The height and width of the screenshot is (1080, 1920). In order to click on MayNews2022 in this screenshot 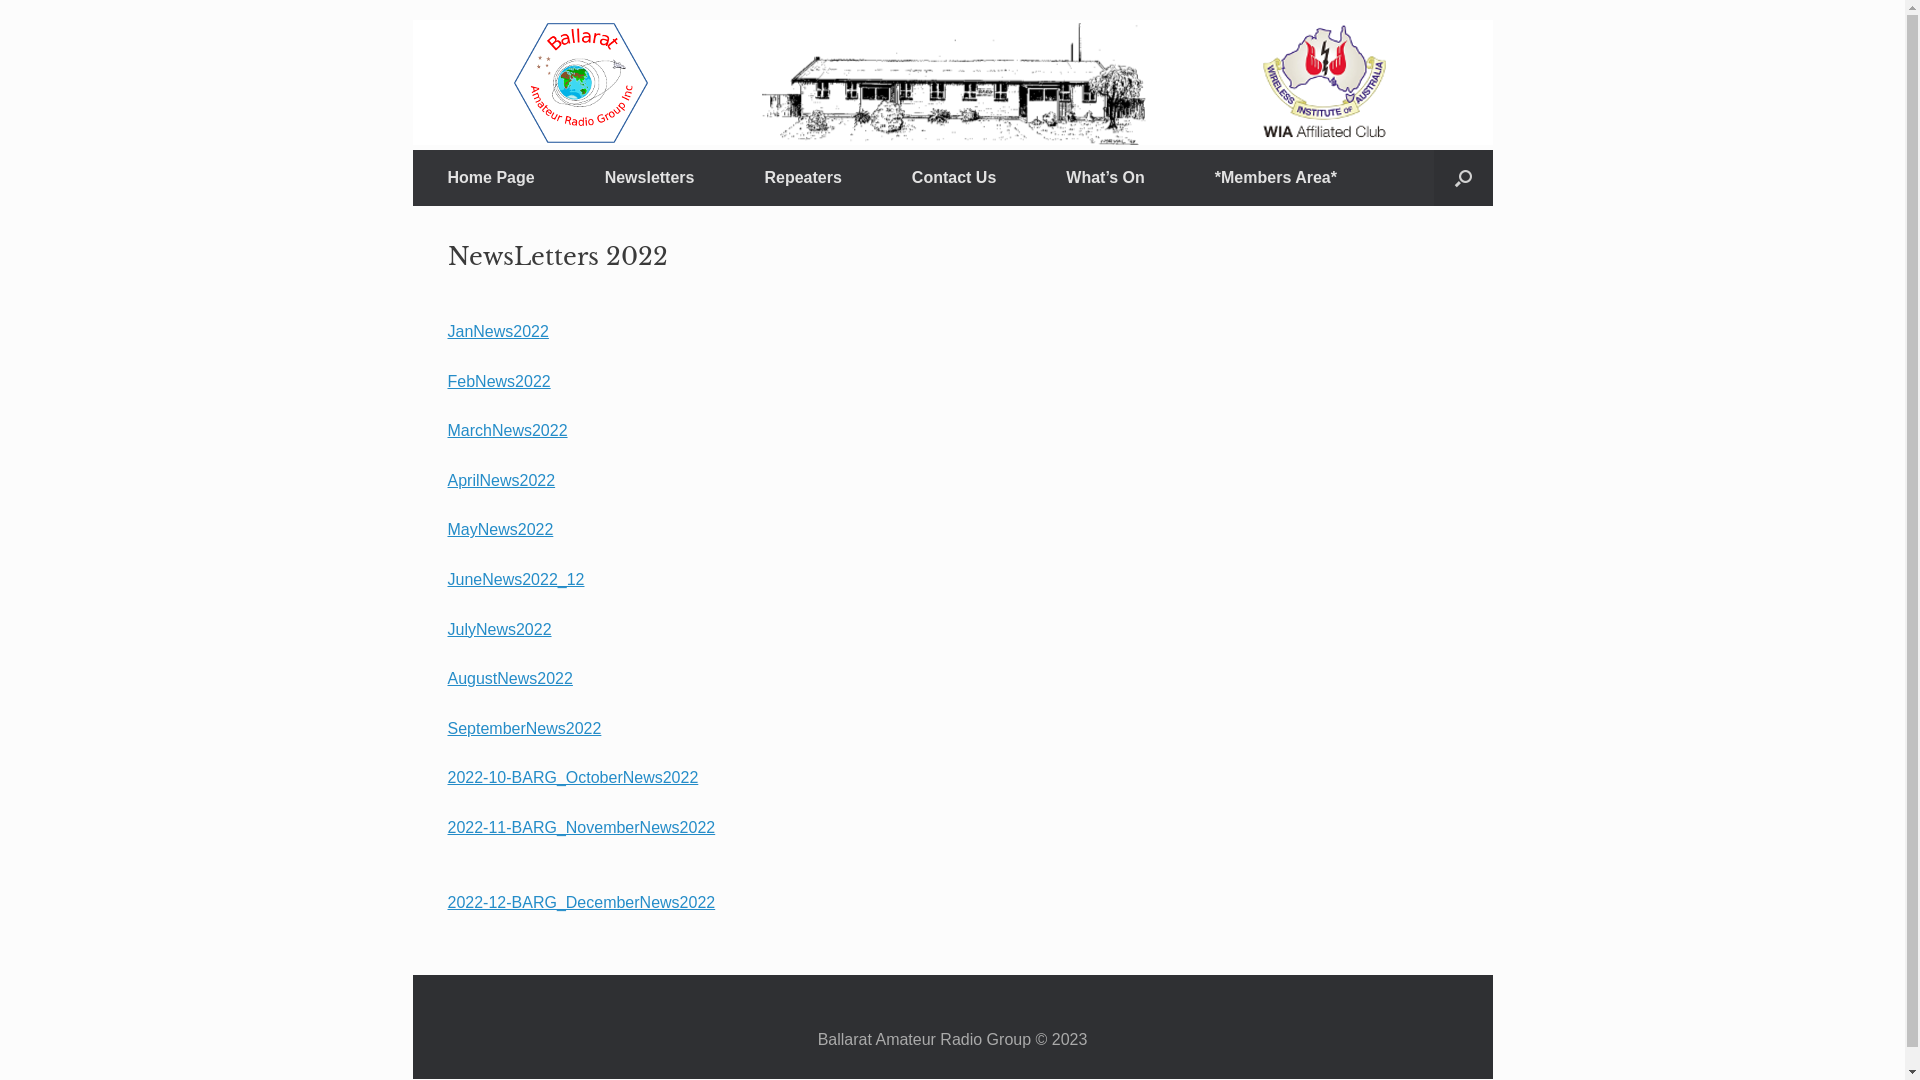, I will do `click(501, 530)`.